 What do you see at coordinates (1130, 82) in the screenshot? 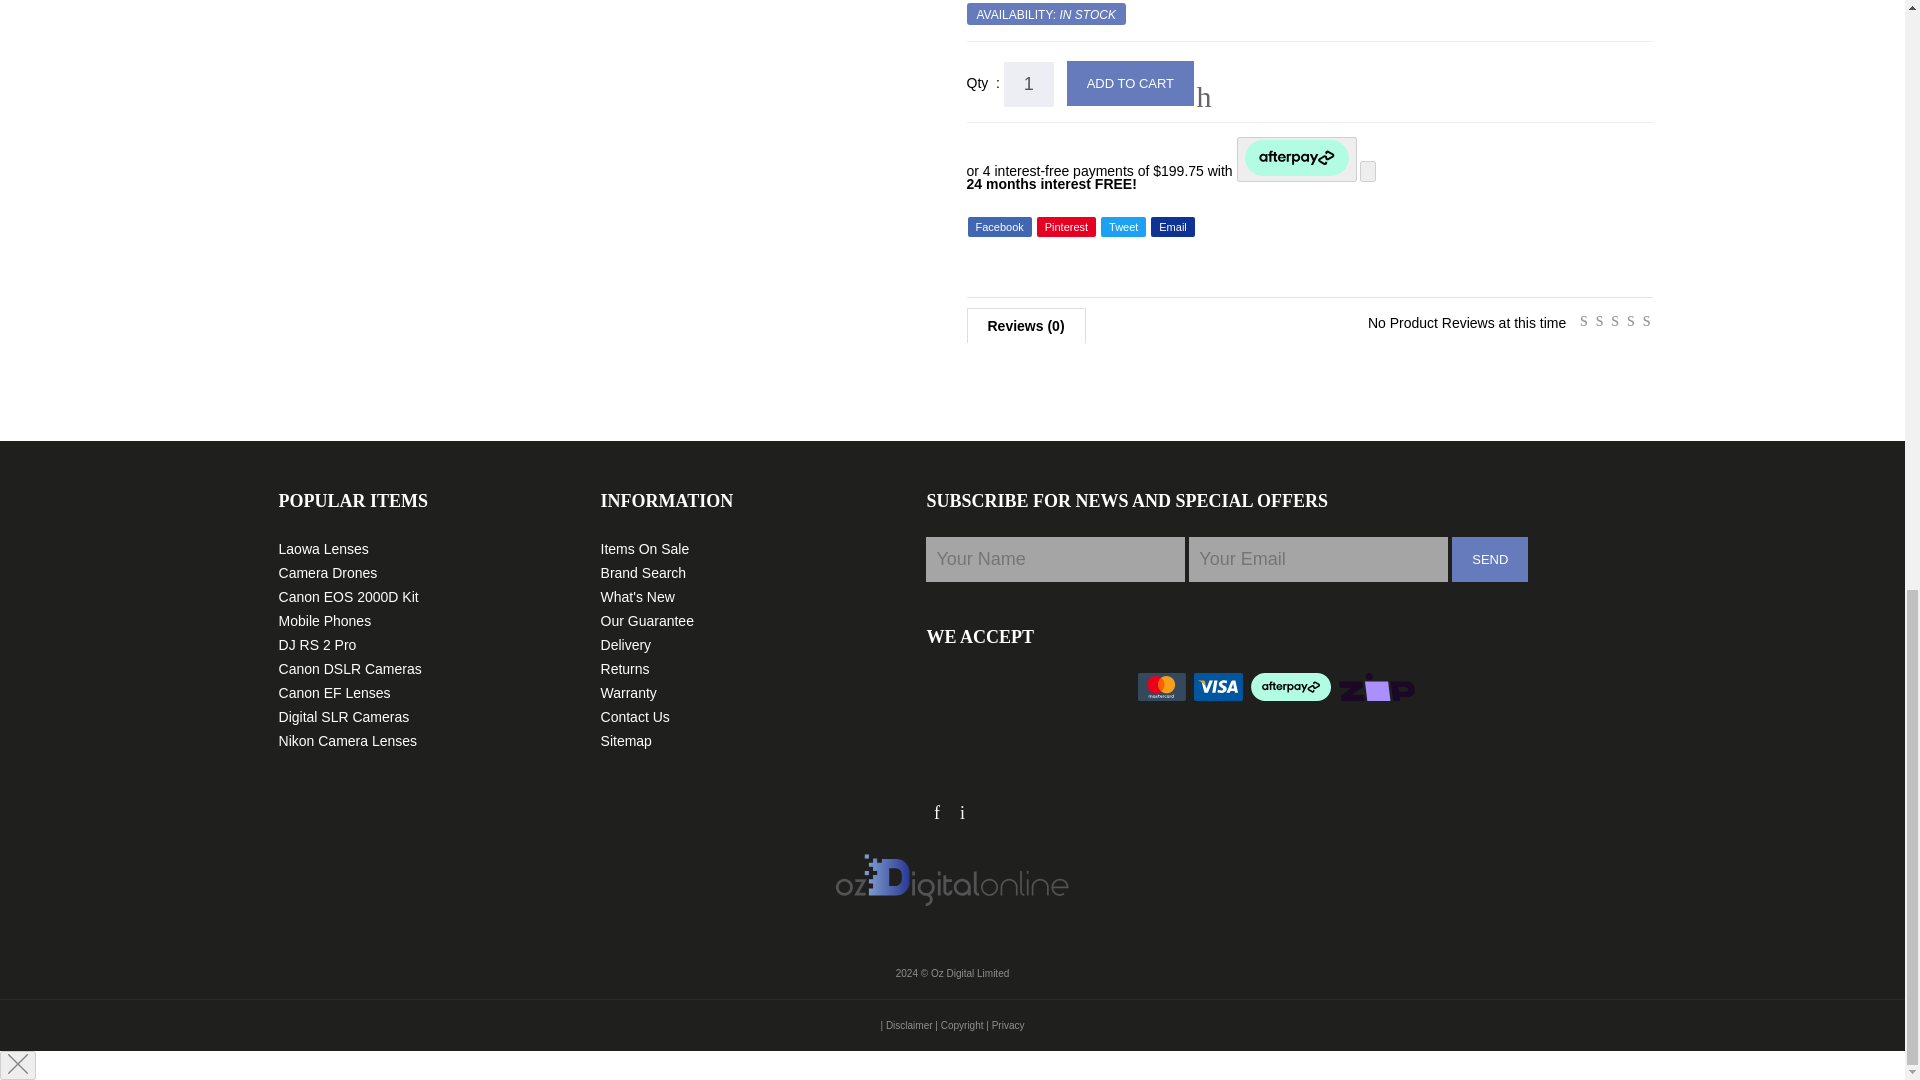
I see `Add to Cart` at bounding box center [1130, 82].